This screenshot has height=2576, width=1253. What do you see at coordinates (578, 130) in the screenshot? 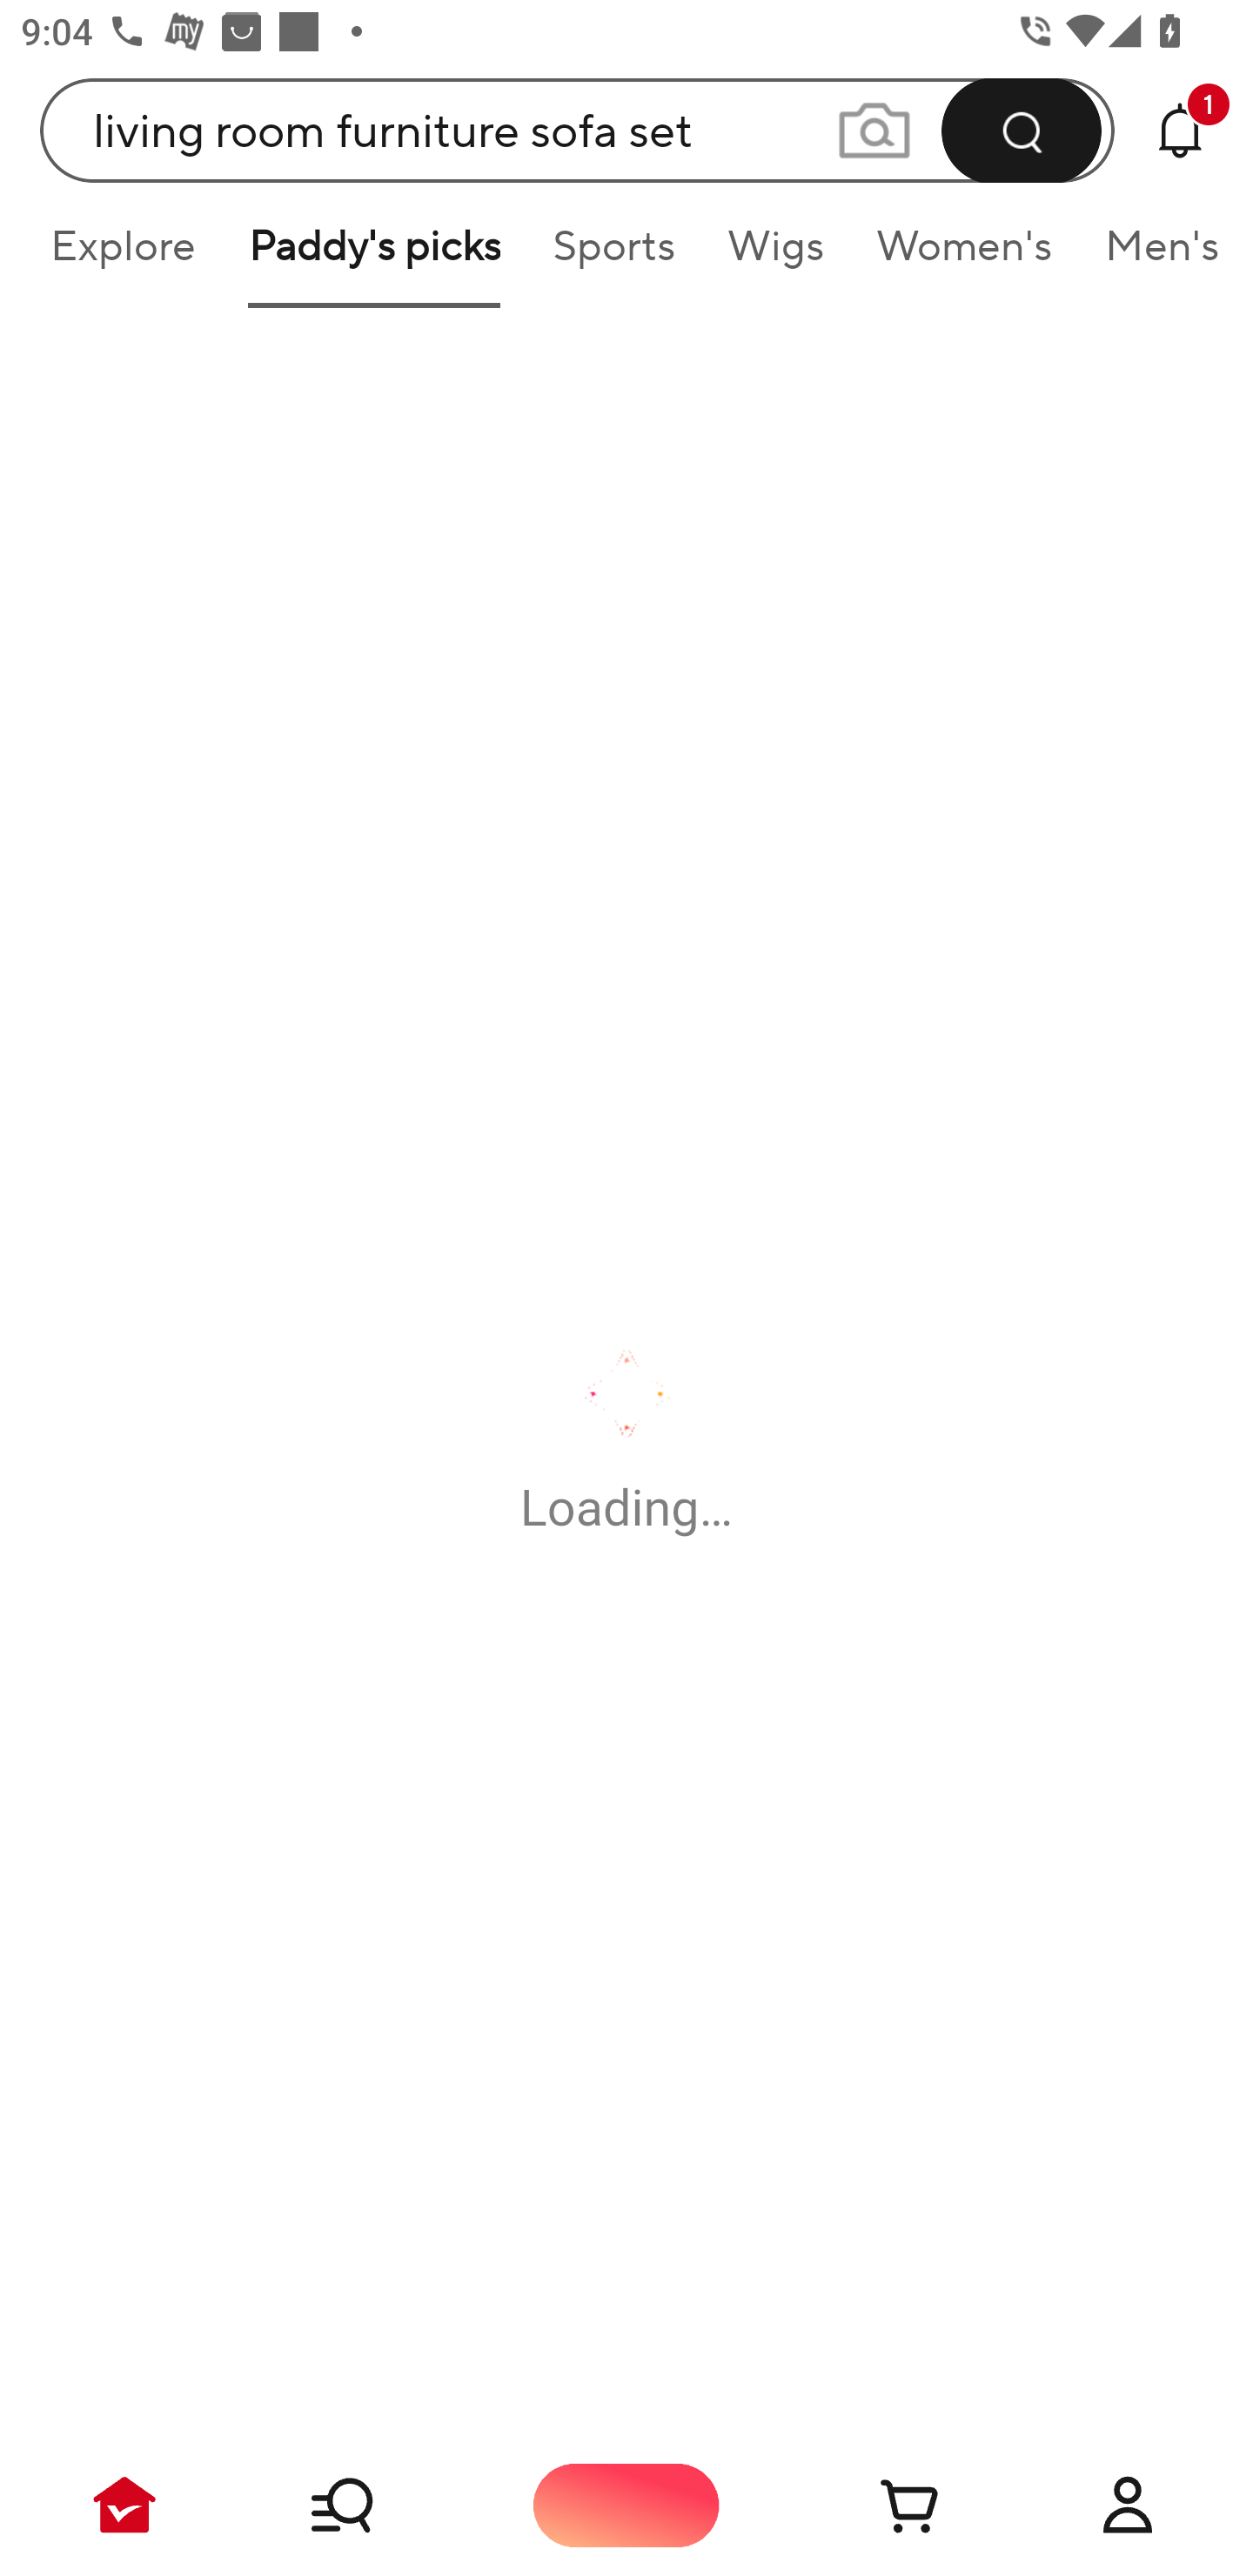
I see `living room furniture sofa set` at bounding box center [578, 130].